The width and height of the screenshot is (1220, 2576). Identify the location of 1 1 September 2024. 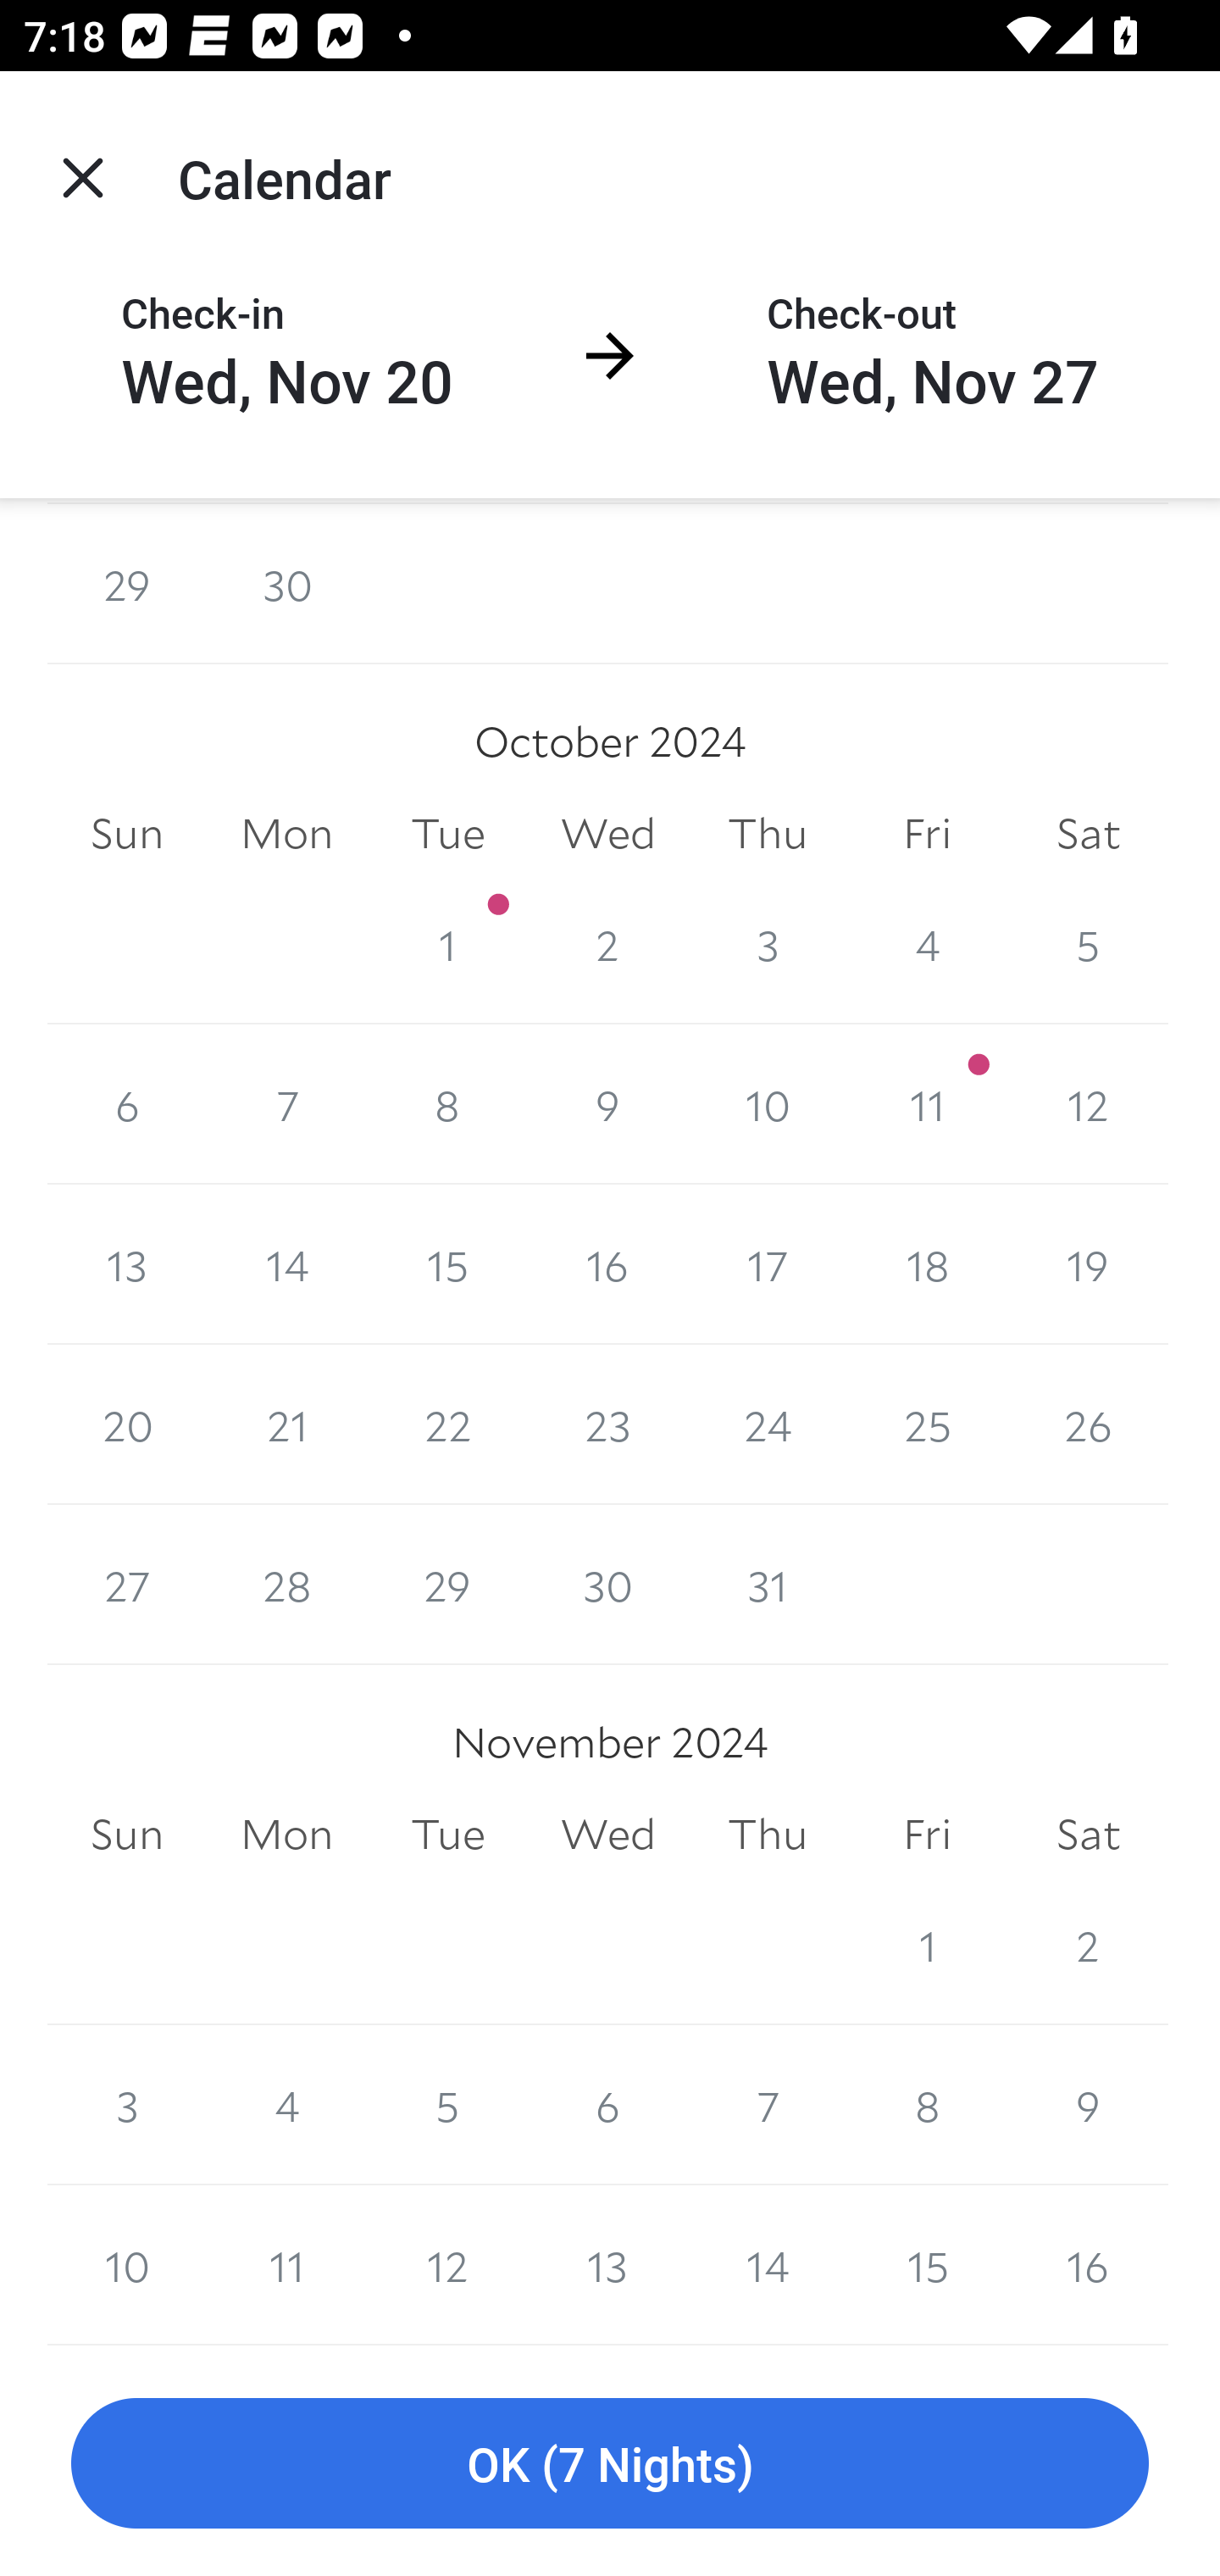
(447, 585).